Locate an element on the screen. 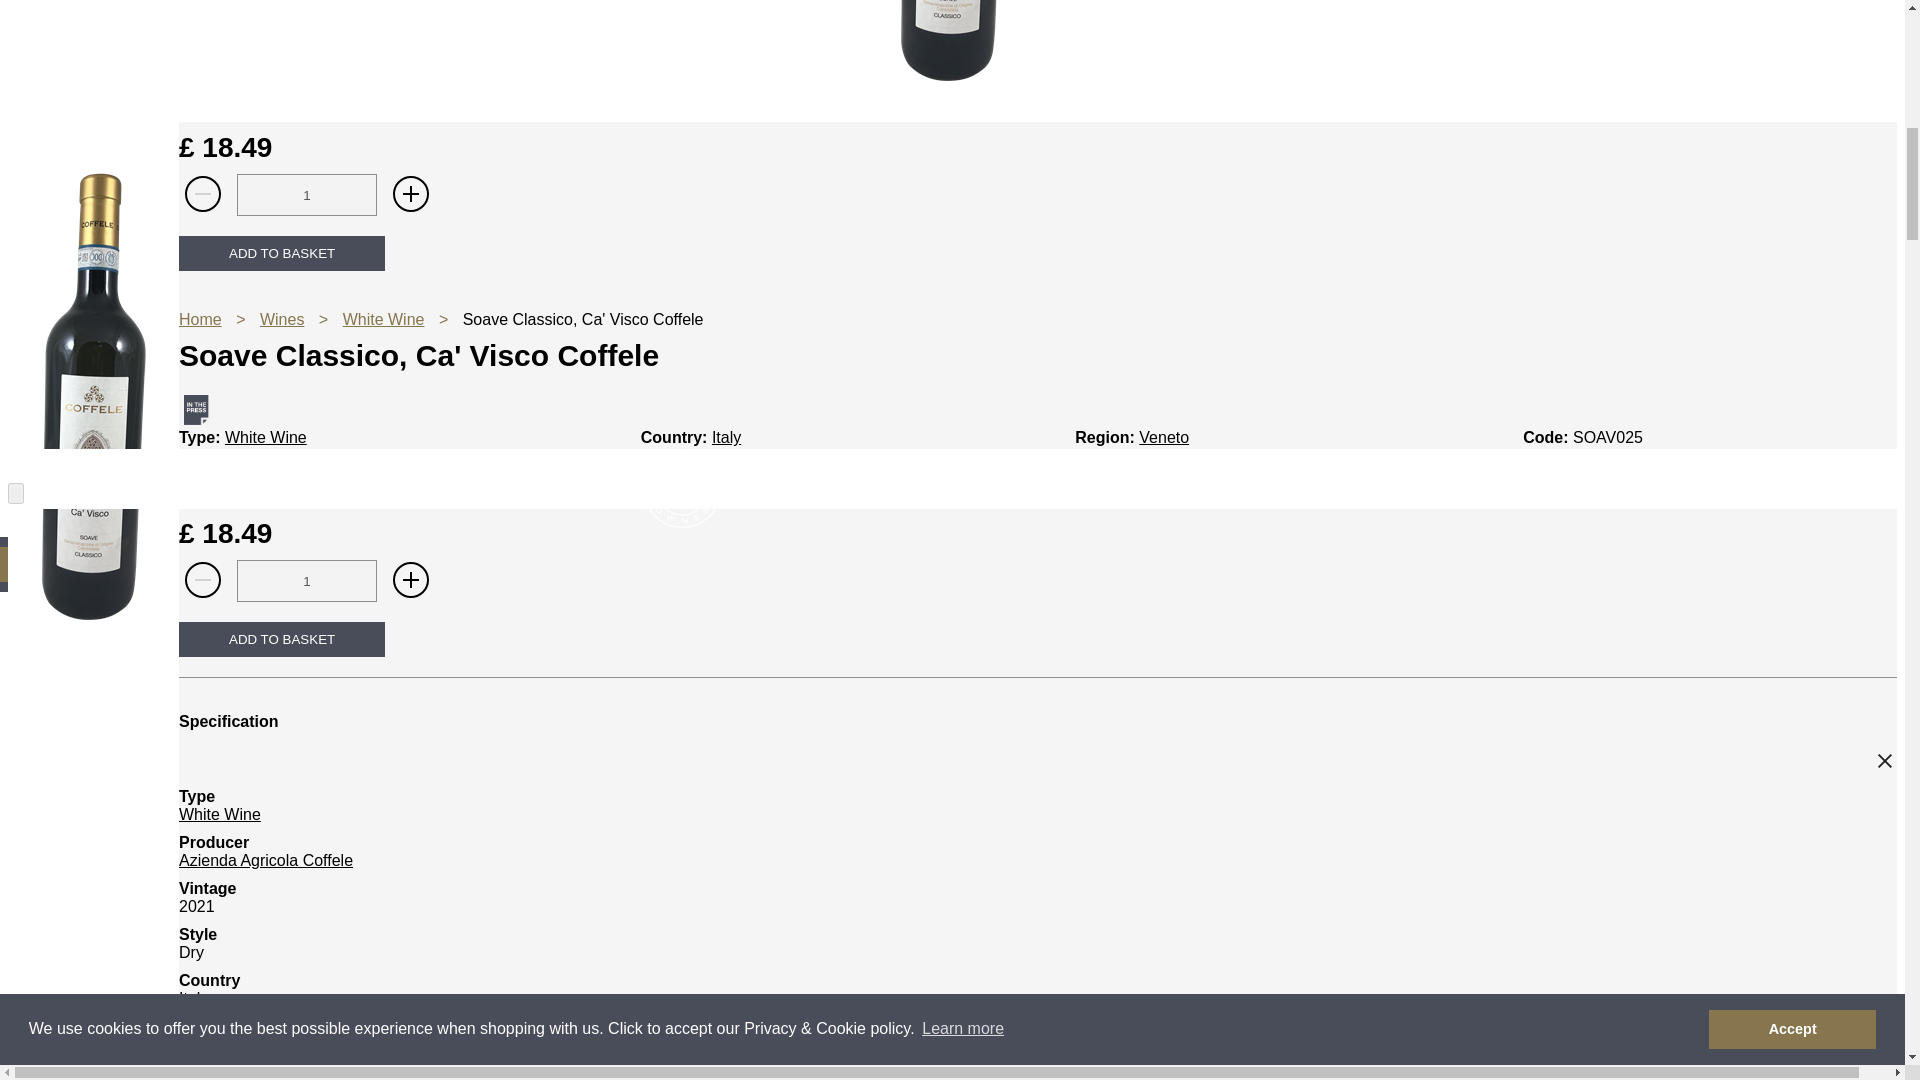  Increase number of bottles is located at coordinates (411, 580).